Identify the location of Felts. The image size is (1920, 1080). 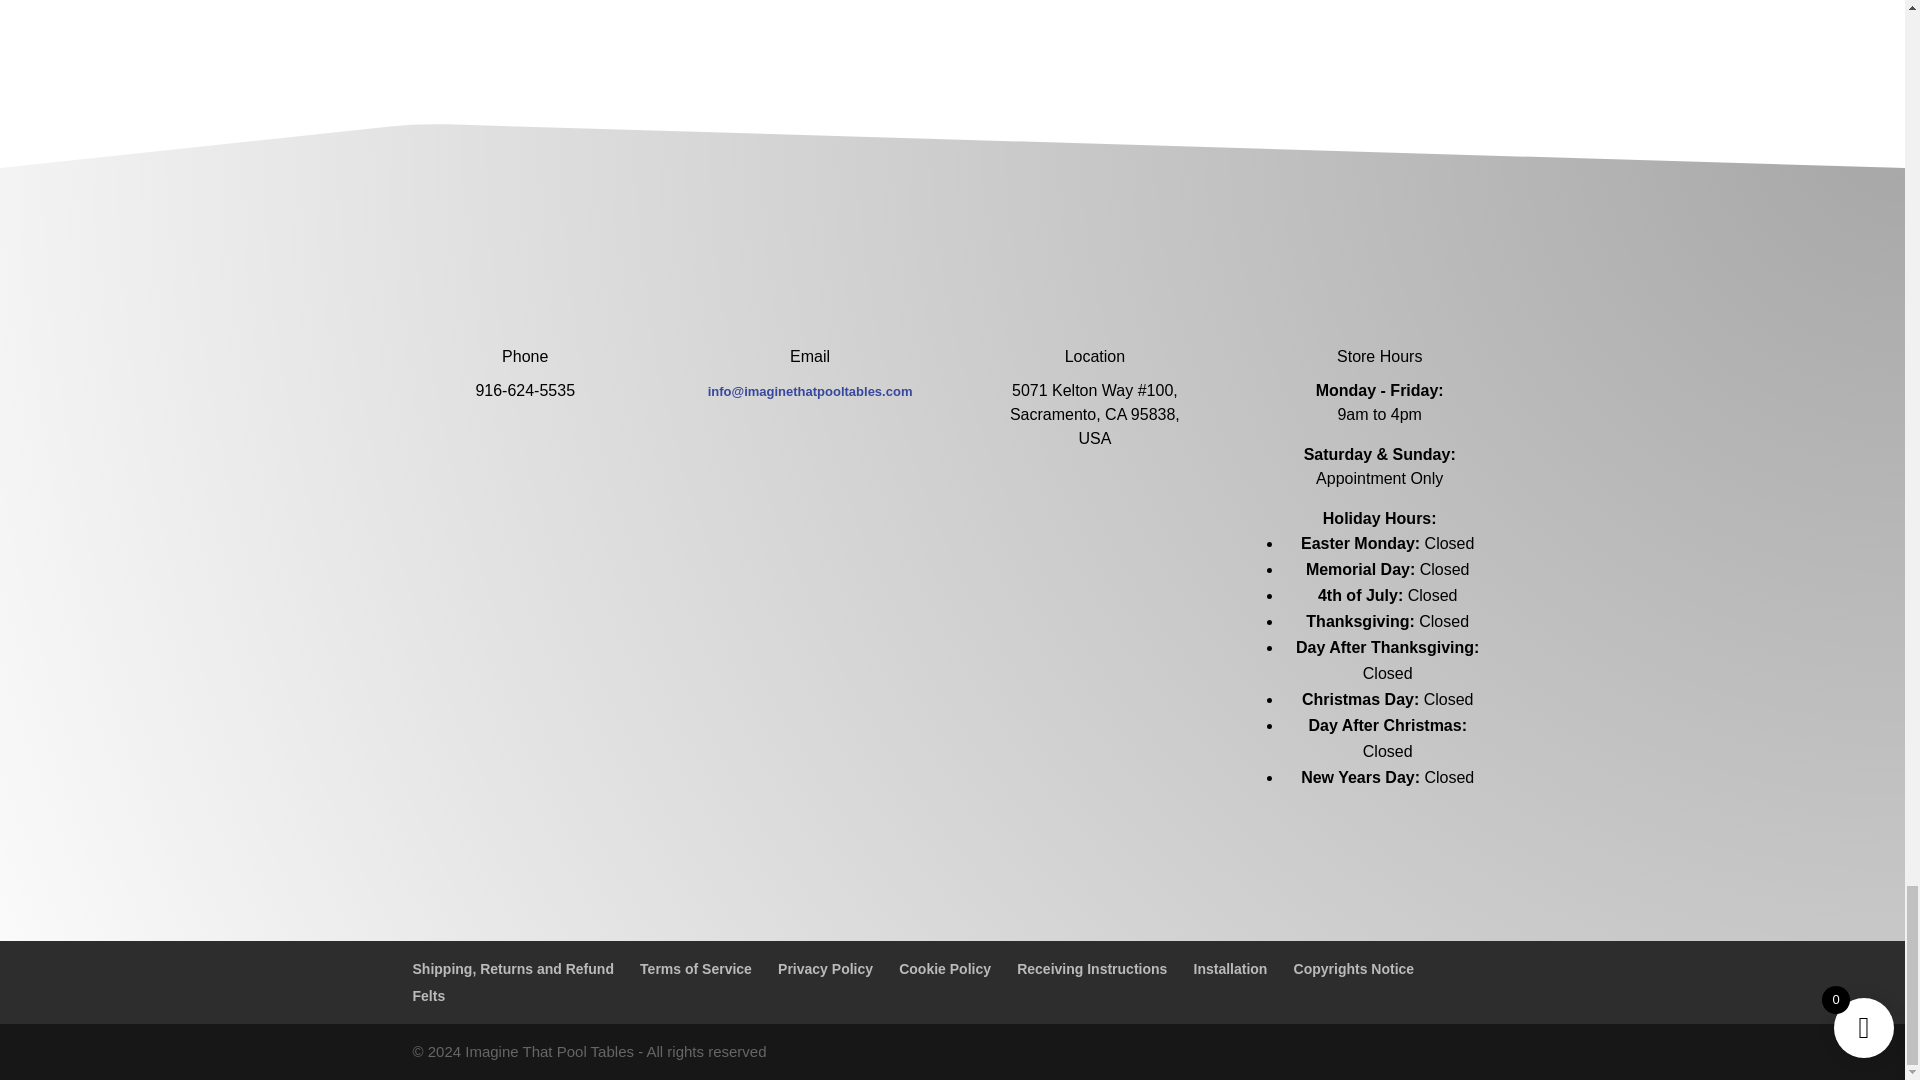
(428, 996).